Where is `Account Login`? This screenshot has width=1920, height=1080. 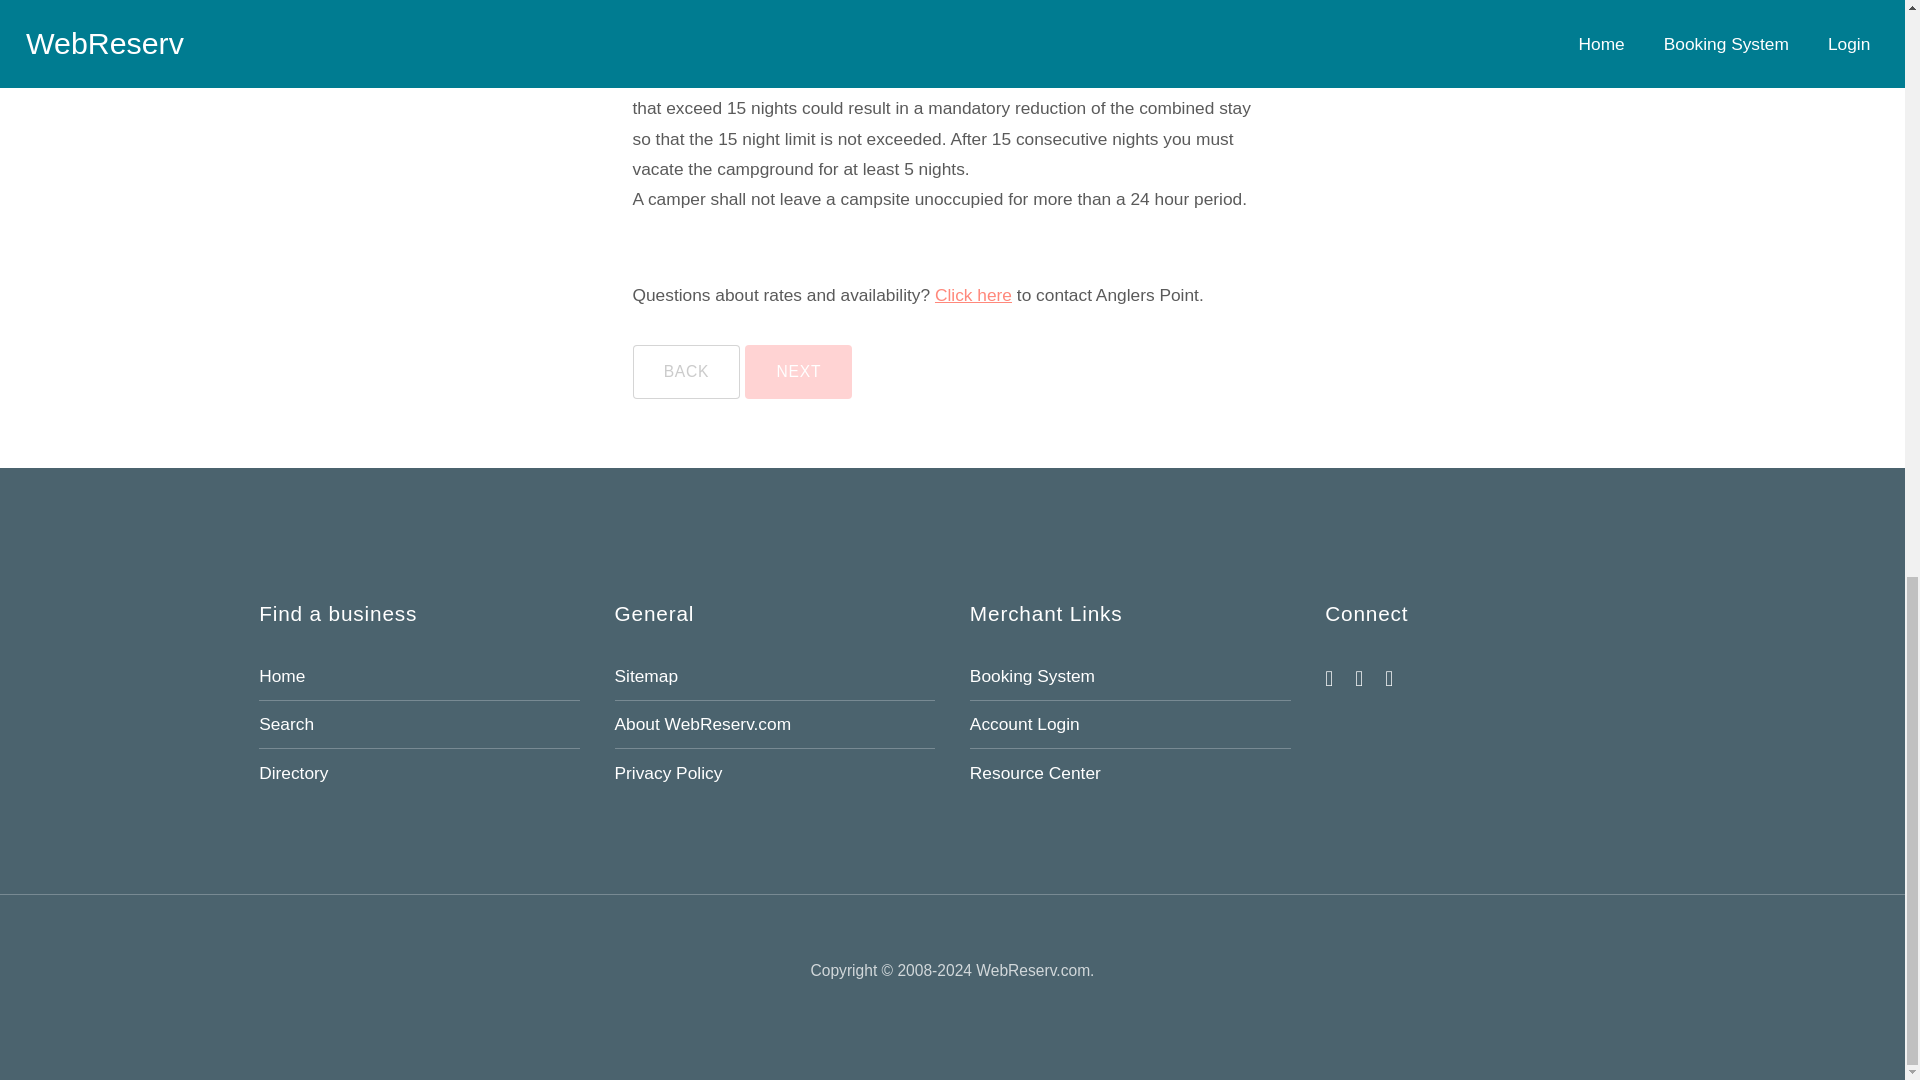 Account Login is located at coordinates (1024, 724).